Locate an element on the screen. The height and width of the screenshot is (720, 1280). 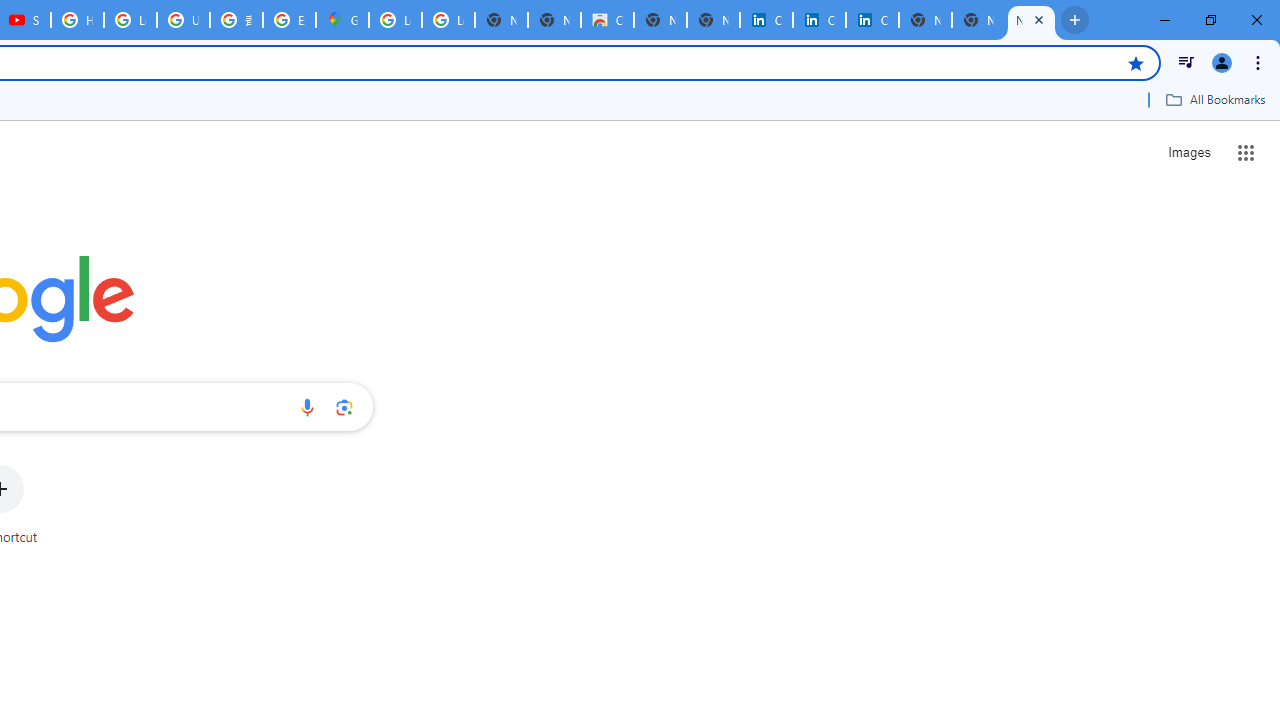
Google Maps is located at coordinates (342, 20).